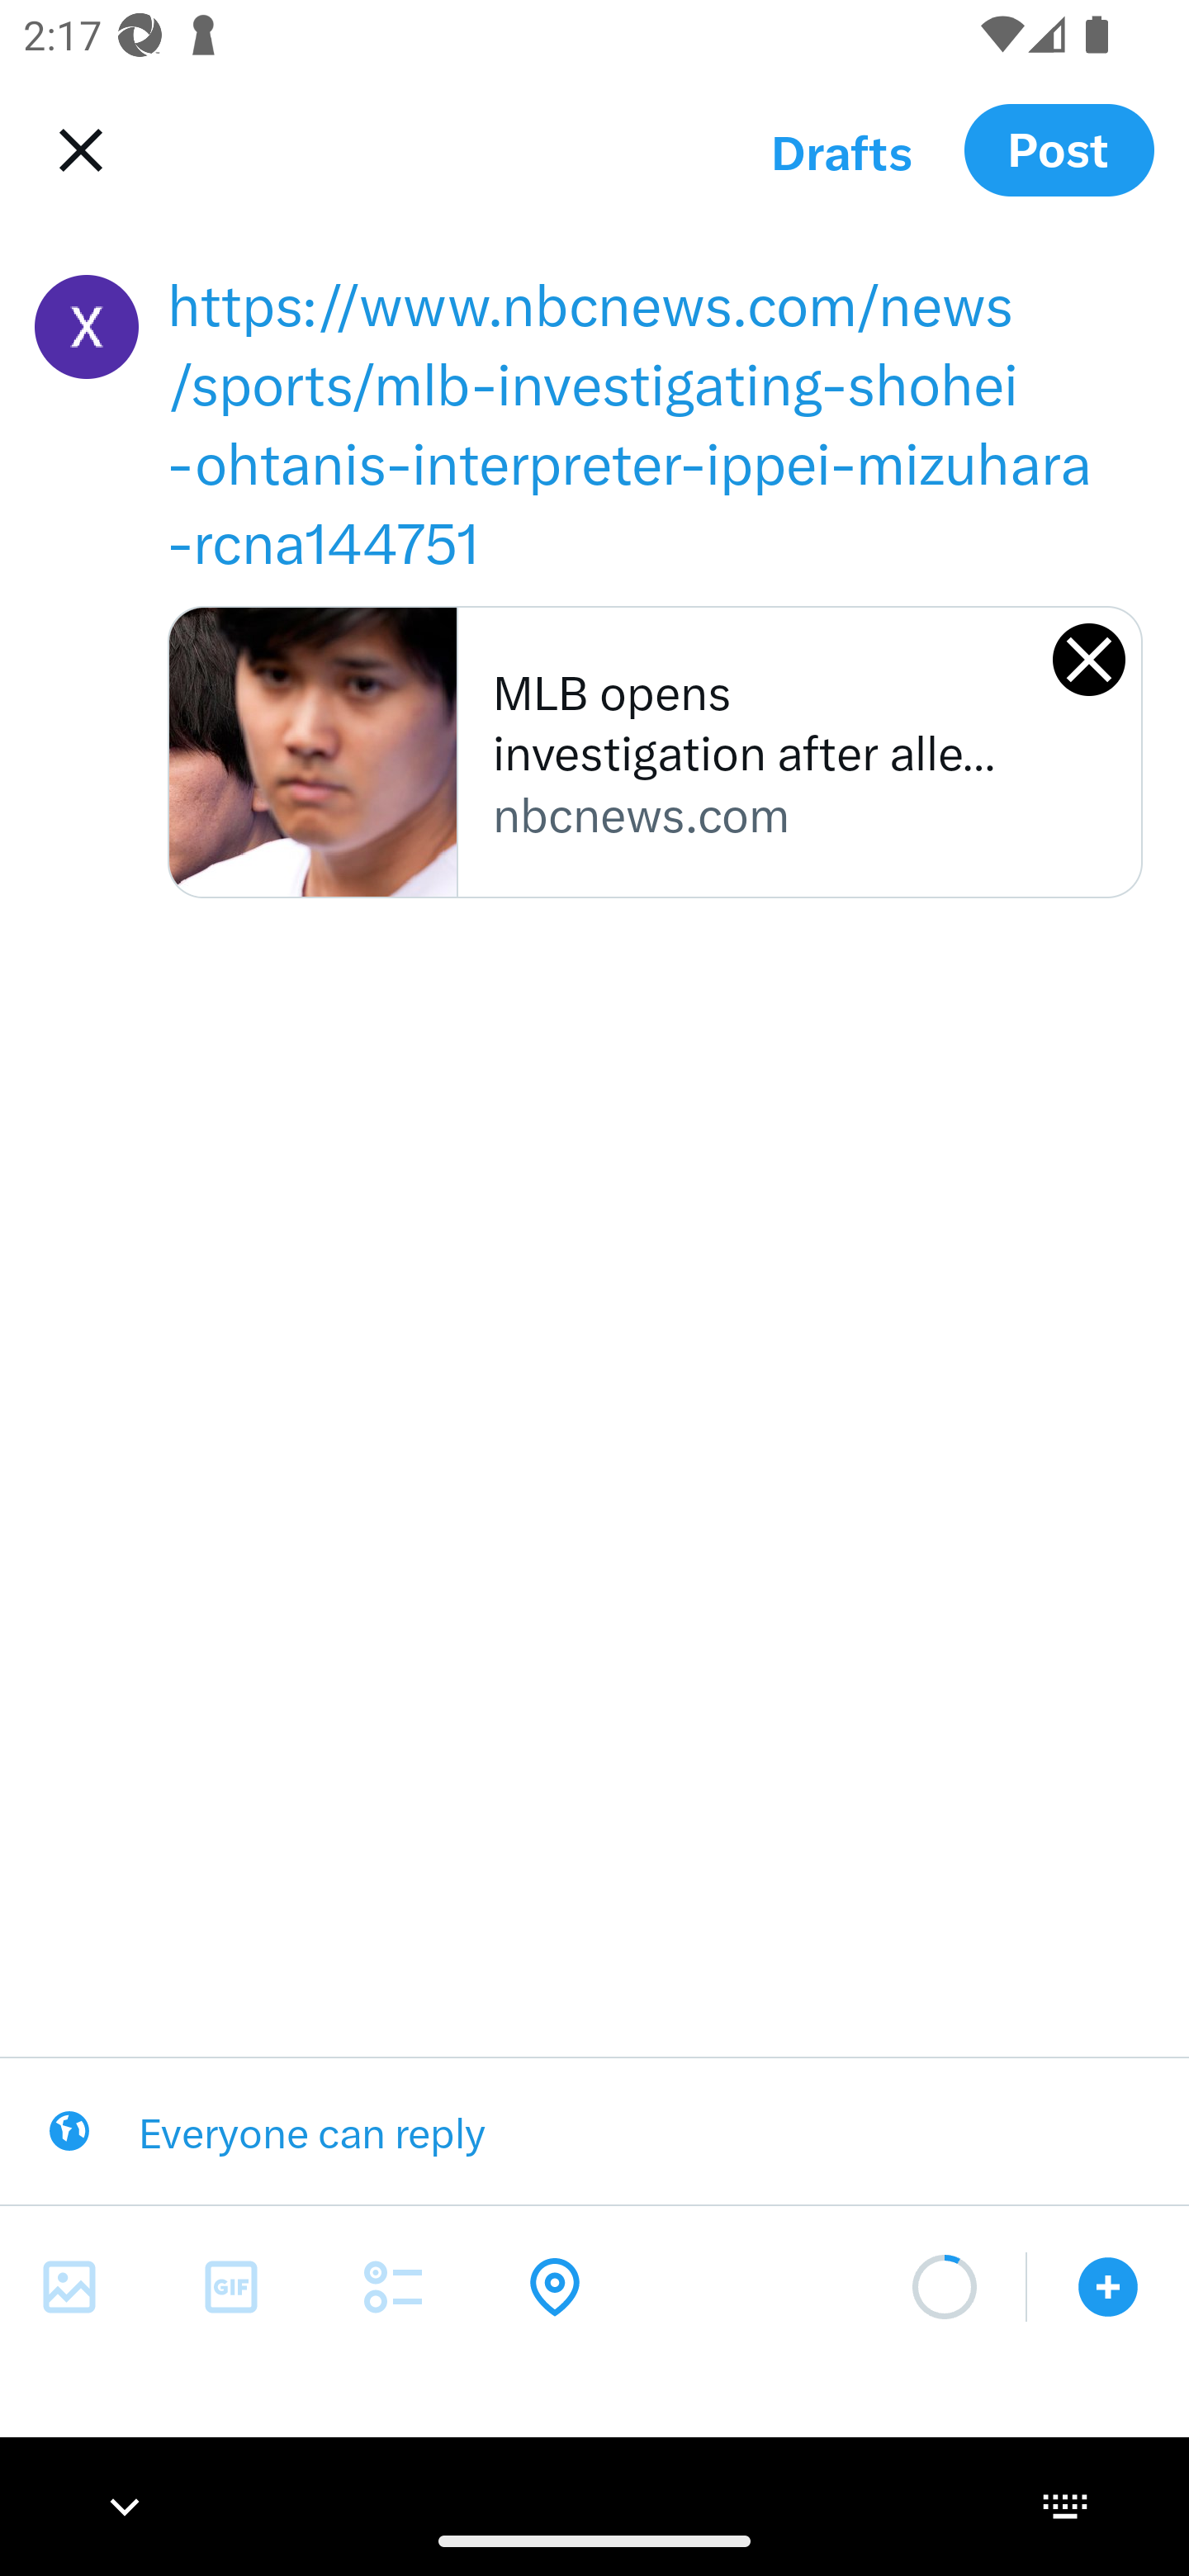 The width and height of the screenshot is (1189, 2576). I want to click on GIF, so click(231, 2287).